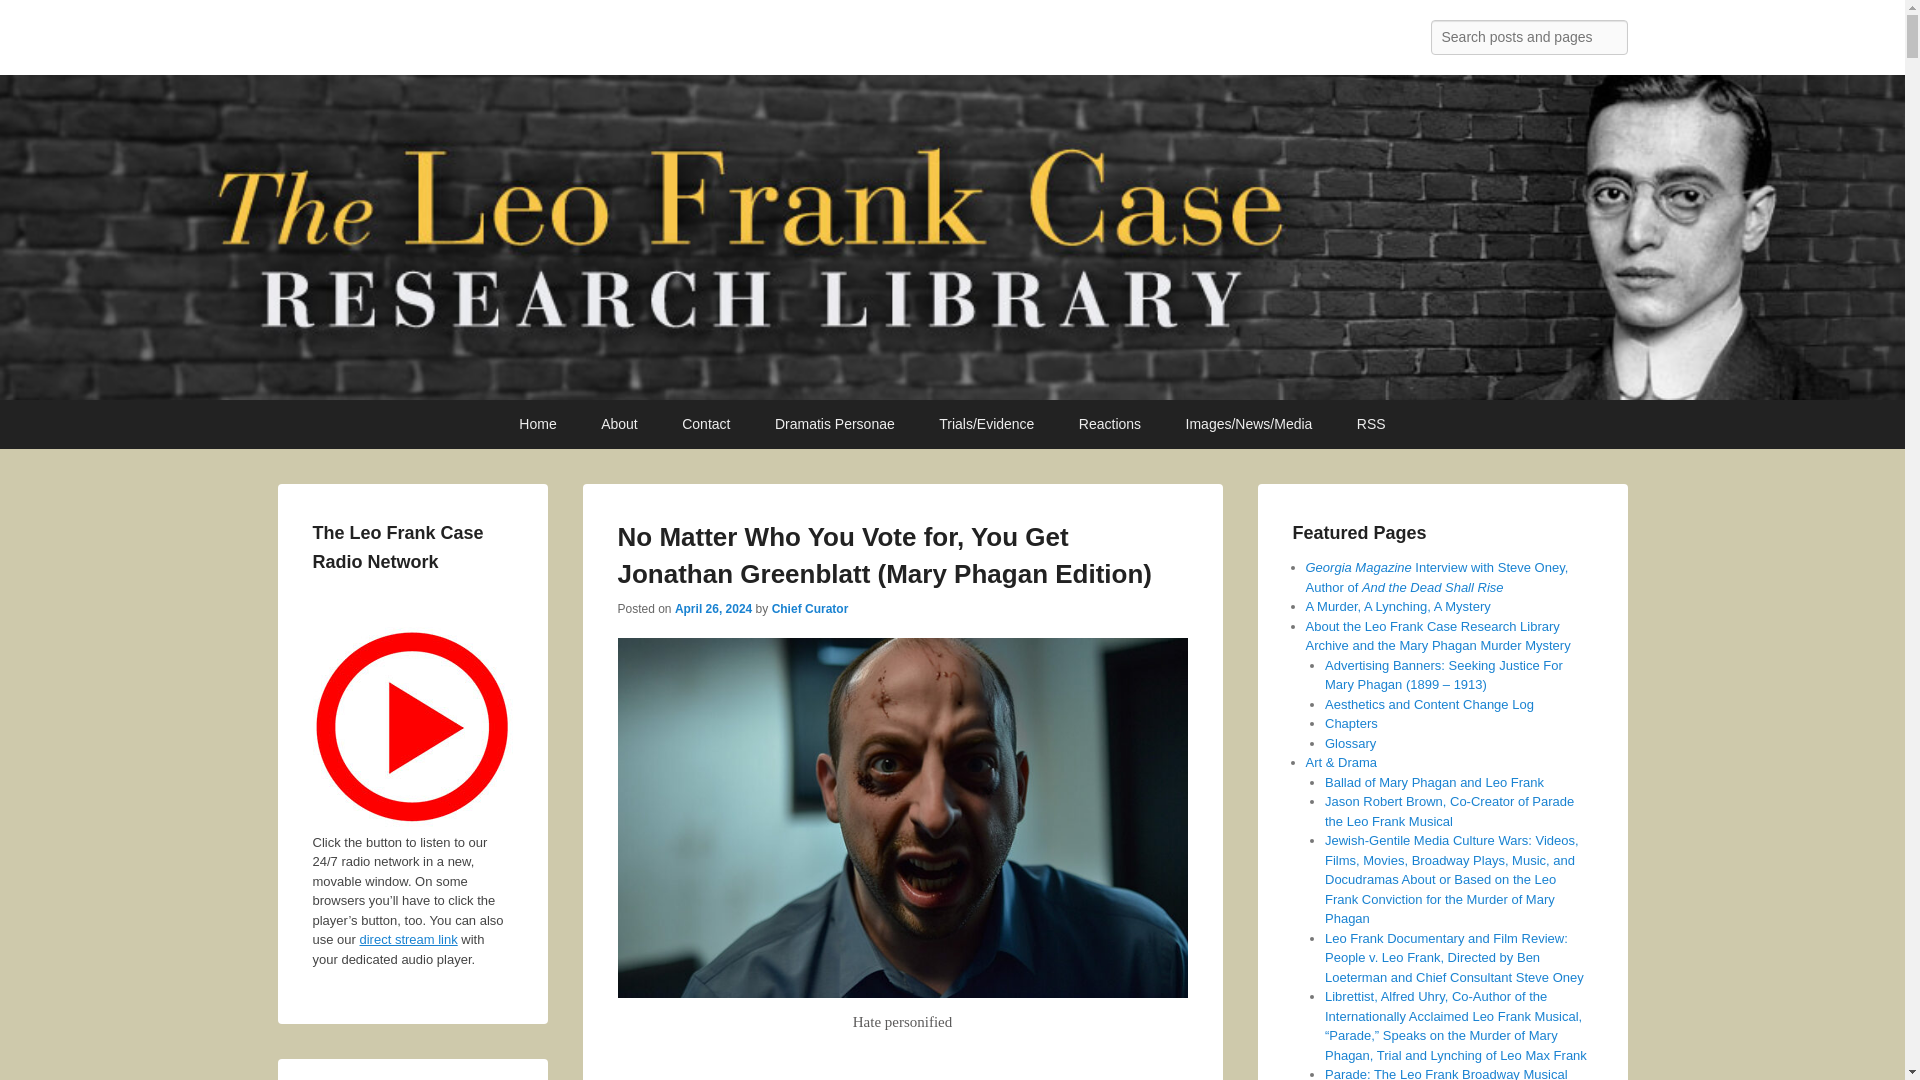  I want to click on Dramatis Personae, so click(834, 424).